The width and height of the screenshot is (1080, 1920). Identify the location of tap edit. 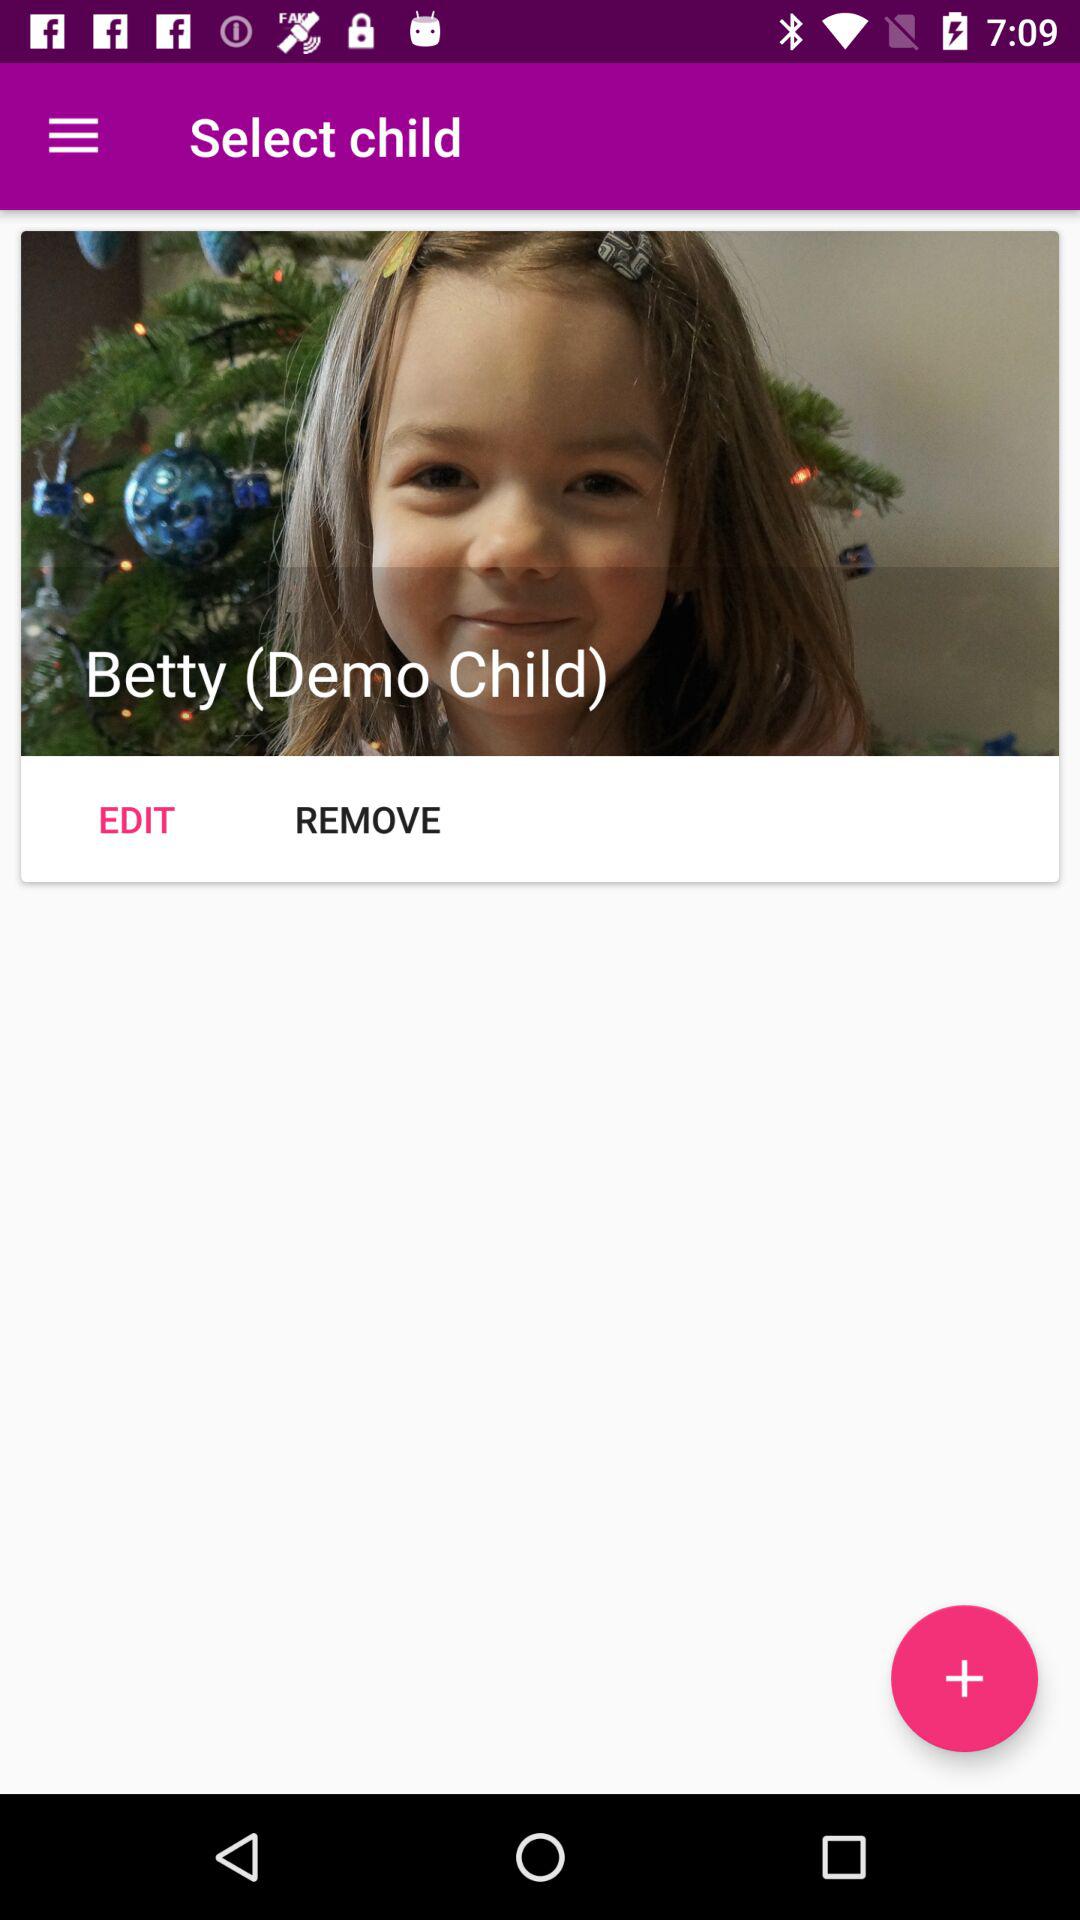
(136, 818).